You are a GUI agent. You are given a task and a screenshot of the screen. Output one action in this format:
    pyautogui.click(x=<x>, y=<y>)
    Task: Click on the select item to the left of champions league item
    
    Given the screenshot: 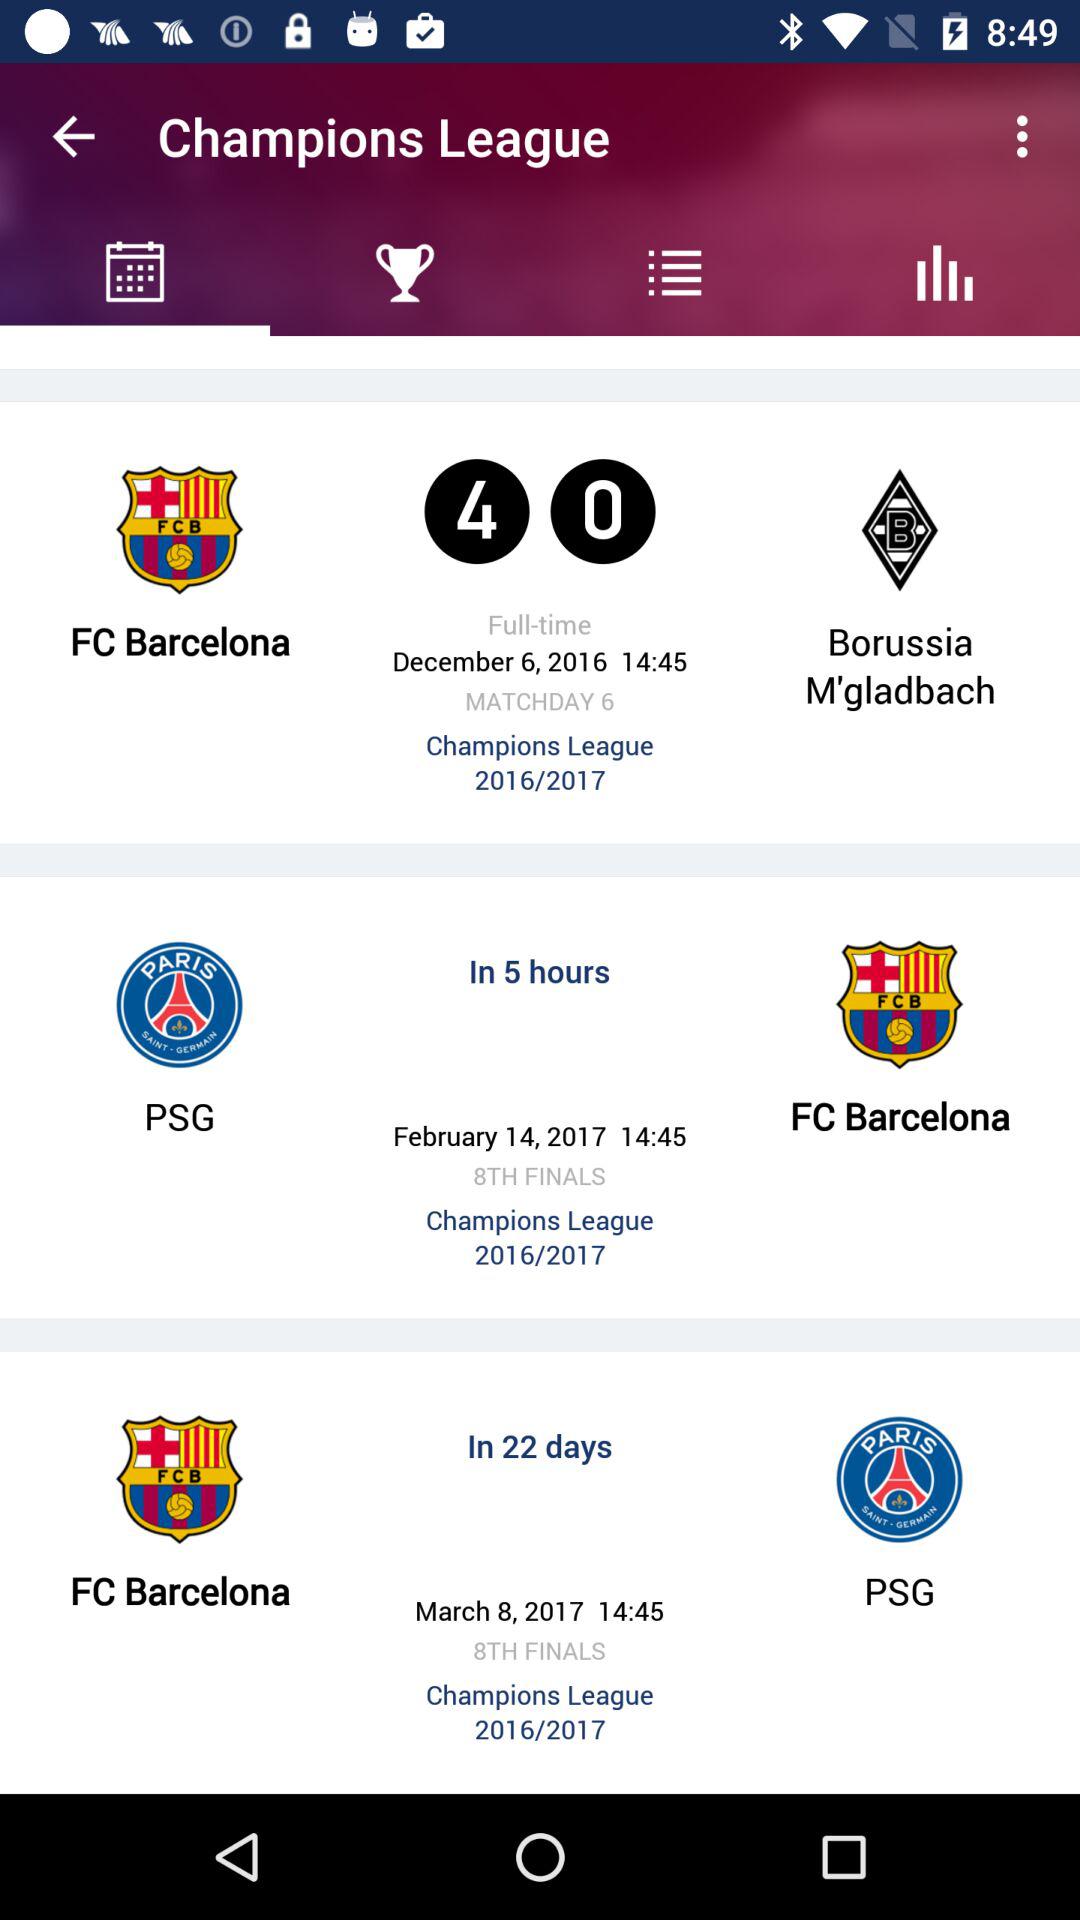 What is the action you would take?
    pyautogui.click(x=73, y=136)
    